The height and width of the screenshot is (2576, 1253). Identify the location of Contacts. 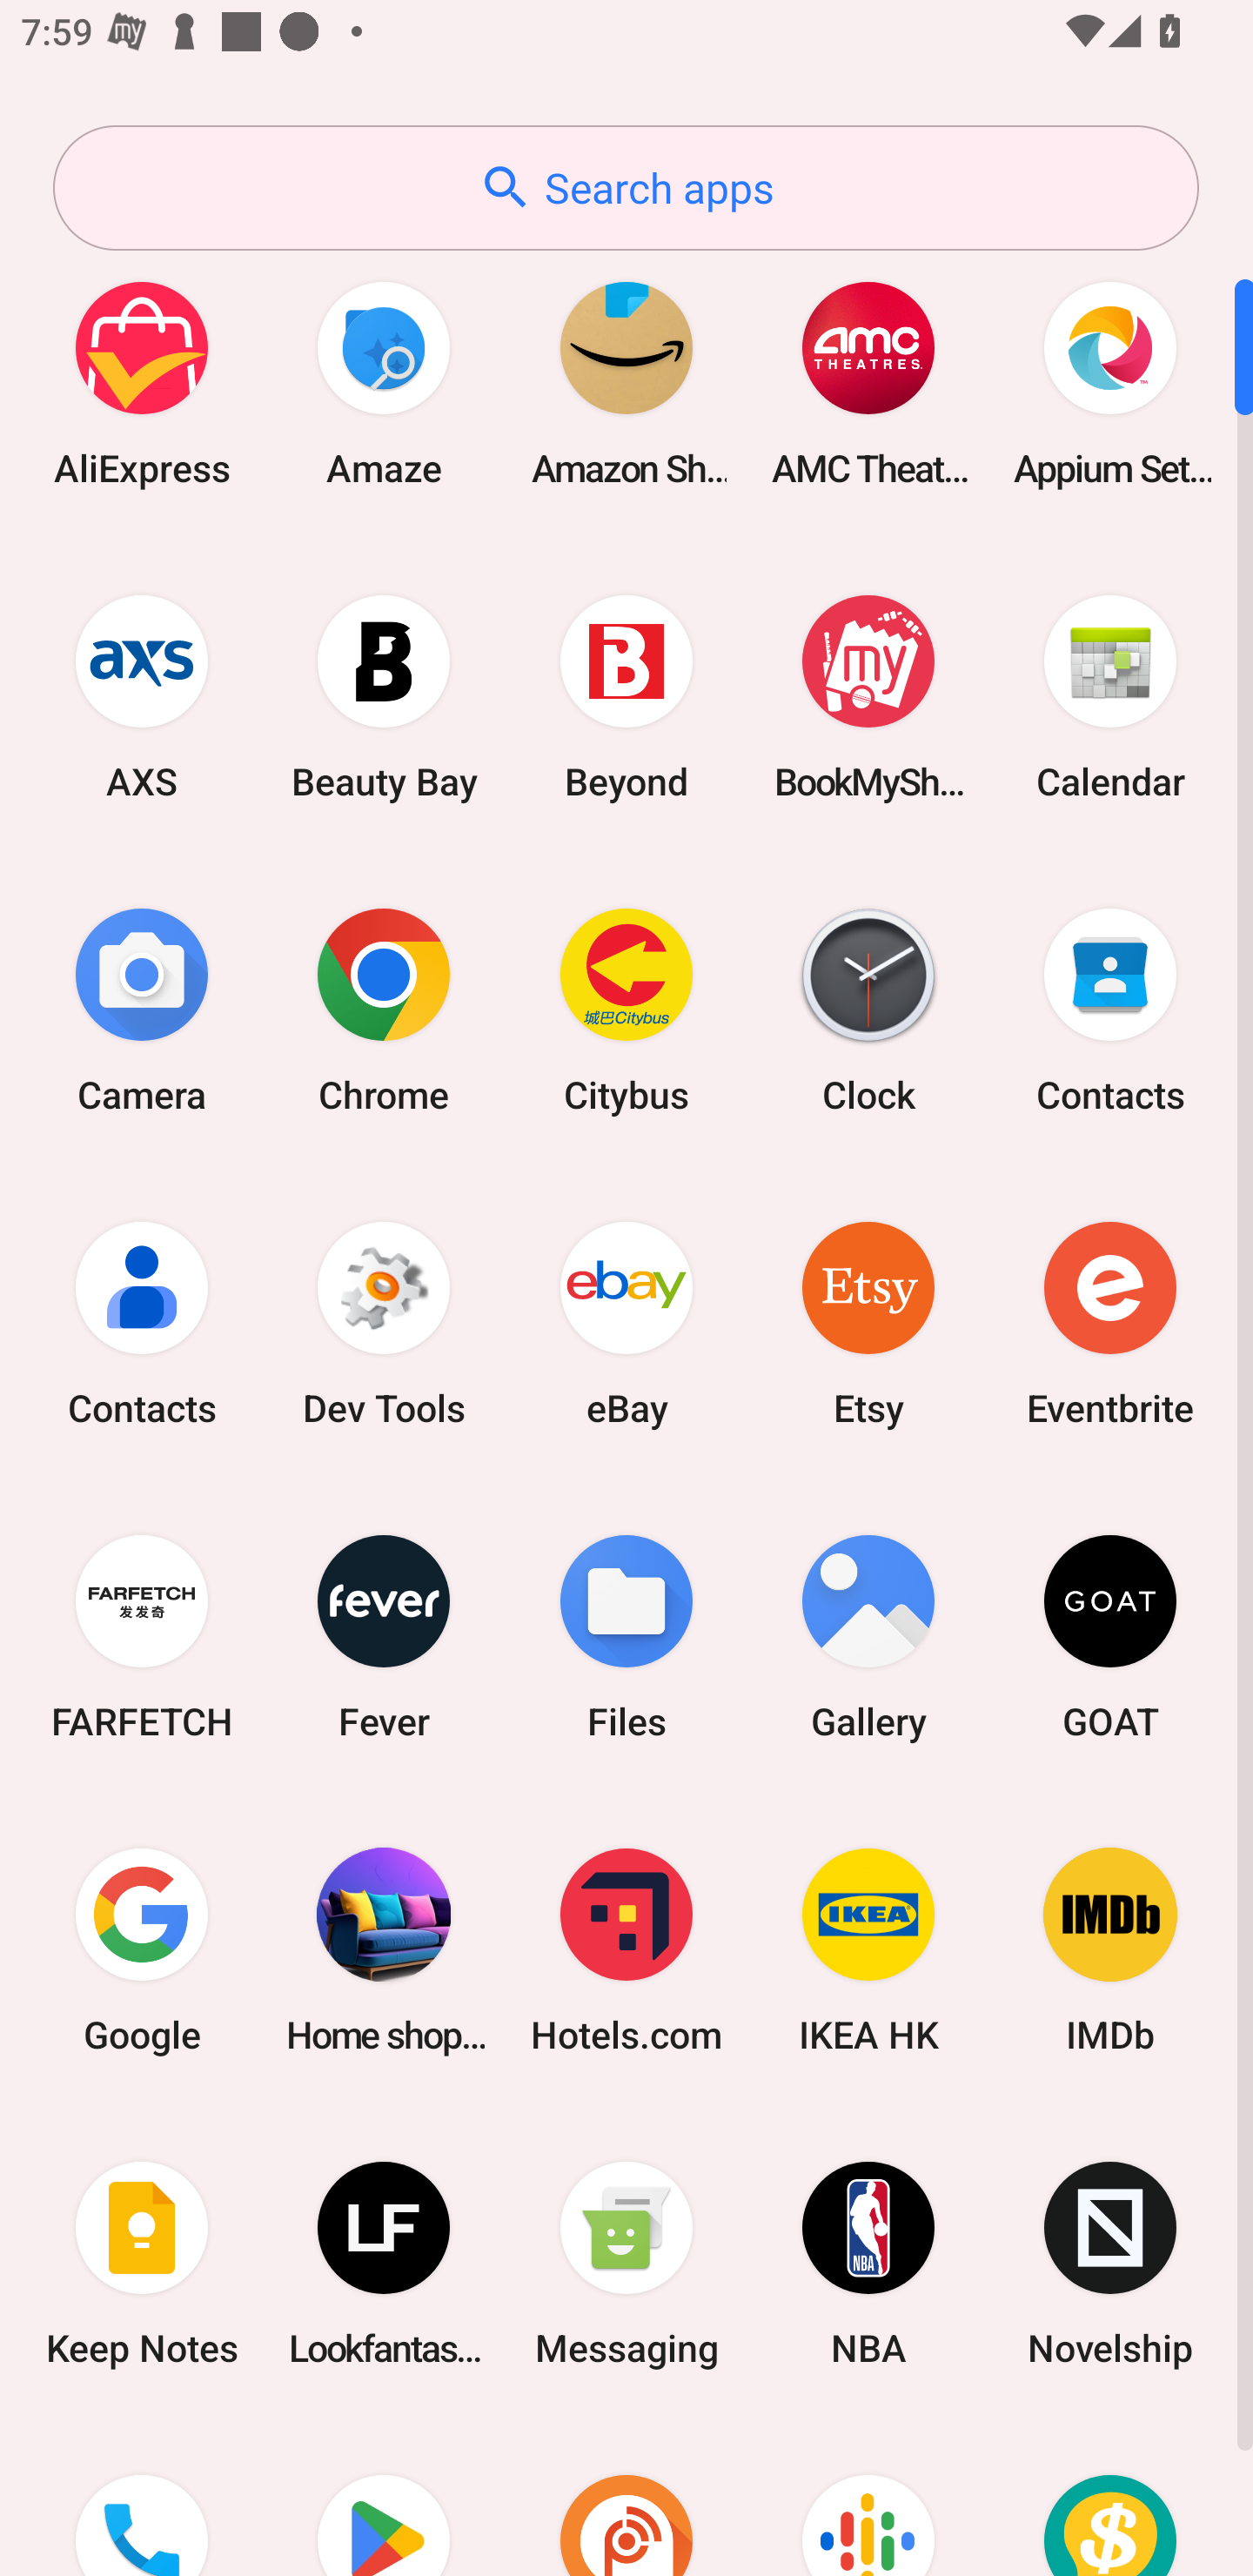
(142, 1323).